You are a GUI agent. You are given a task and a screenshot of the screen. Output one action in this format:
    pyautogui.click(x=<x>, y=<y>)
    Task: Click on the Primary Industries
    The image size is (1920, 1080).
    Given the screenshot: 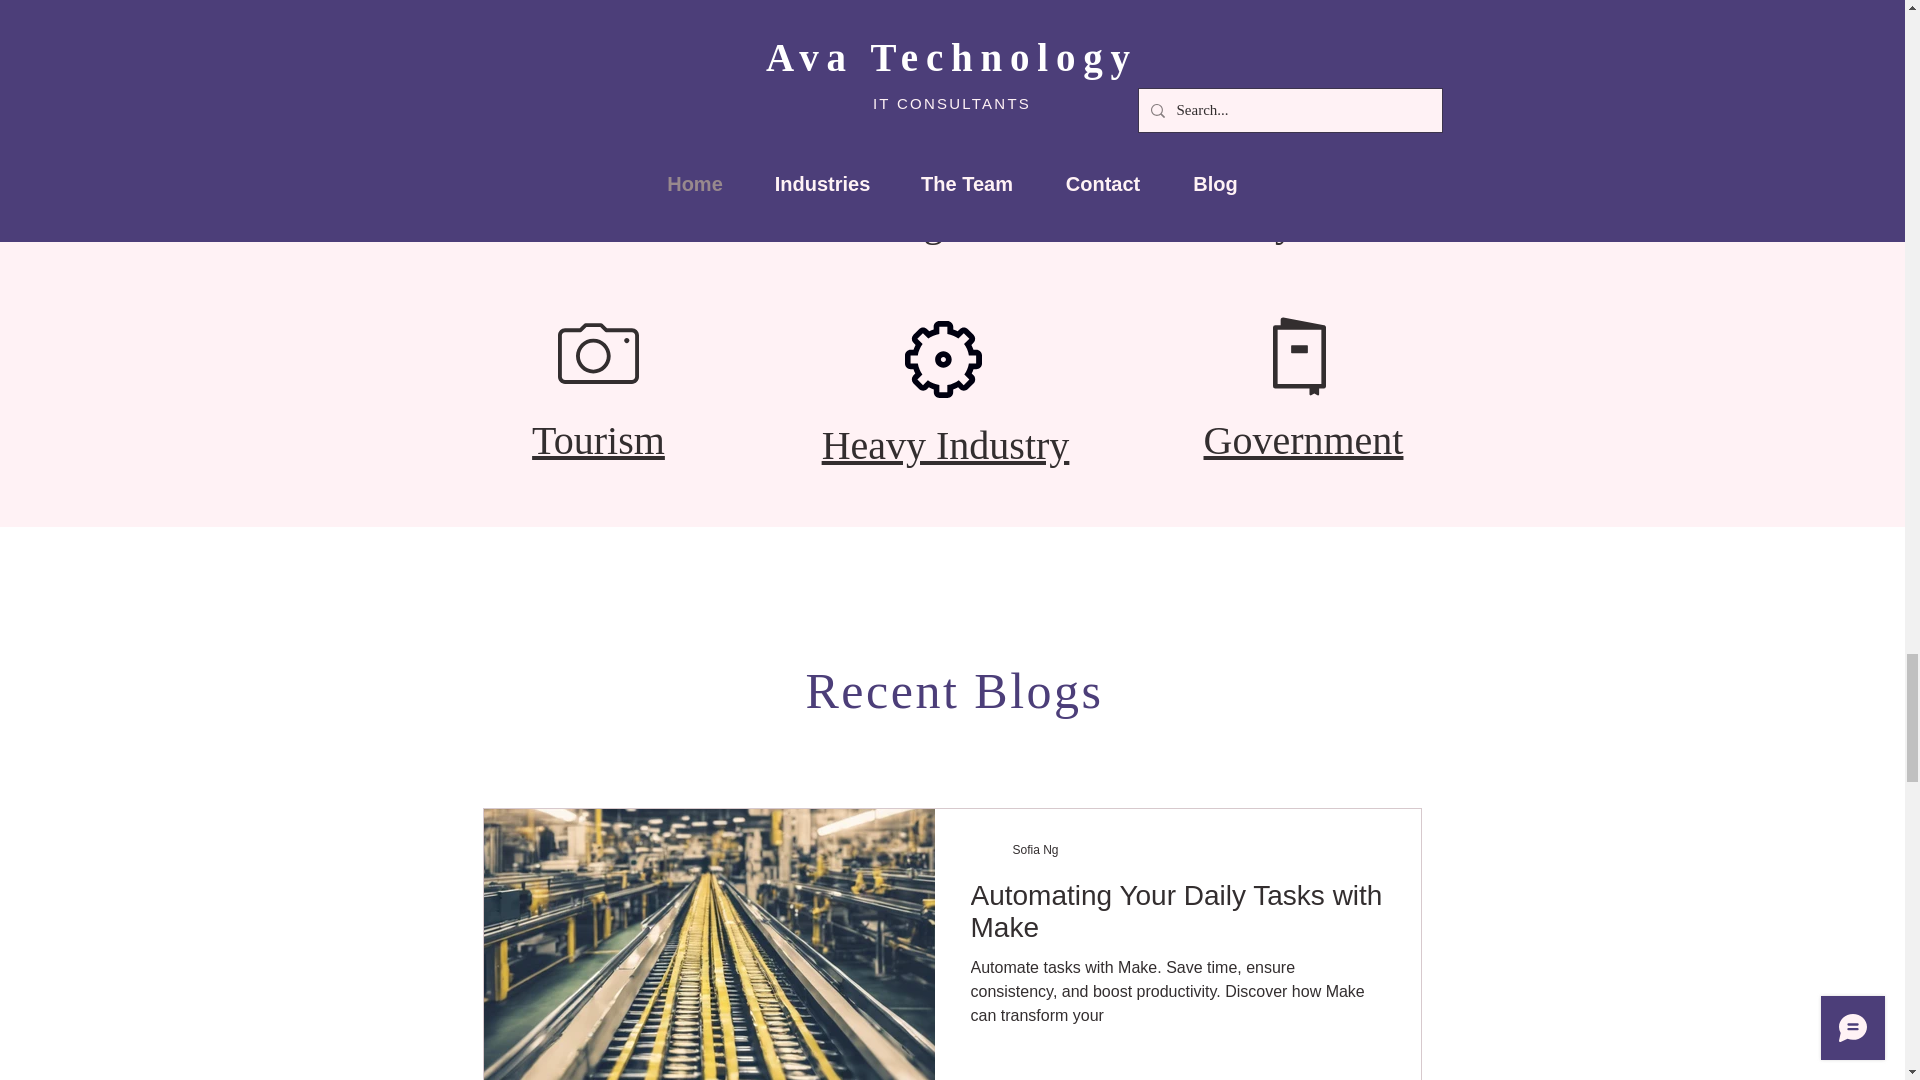 What is the action you would take?
    pyautogui.click(x=1314, y=222)
    